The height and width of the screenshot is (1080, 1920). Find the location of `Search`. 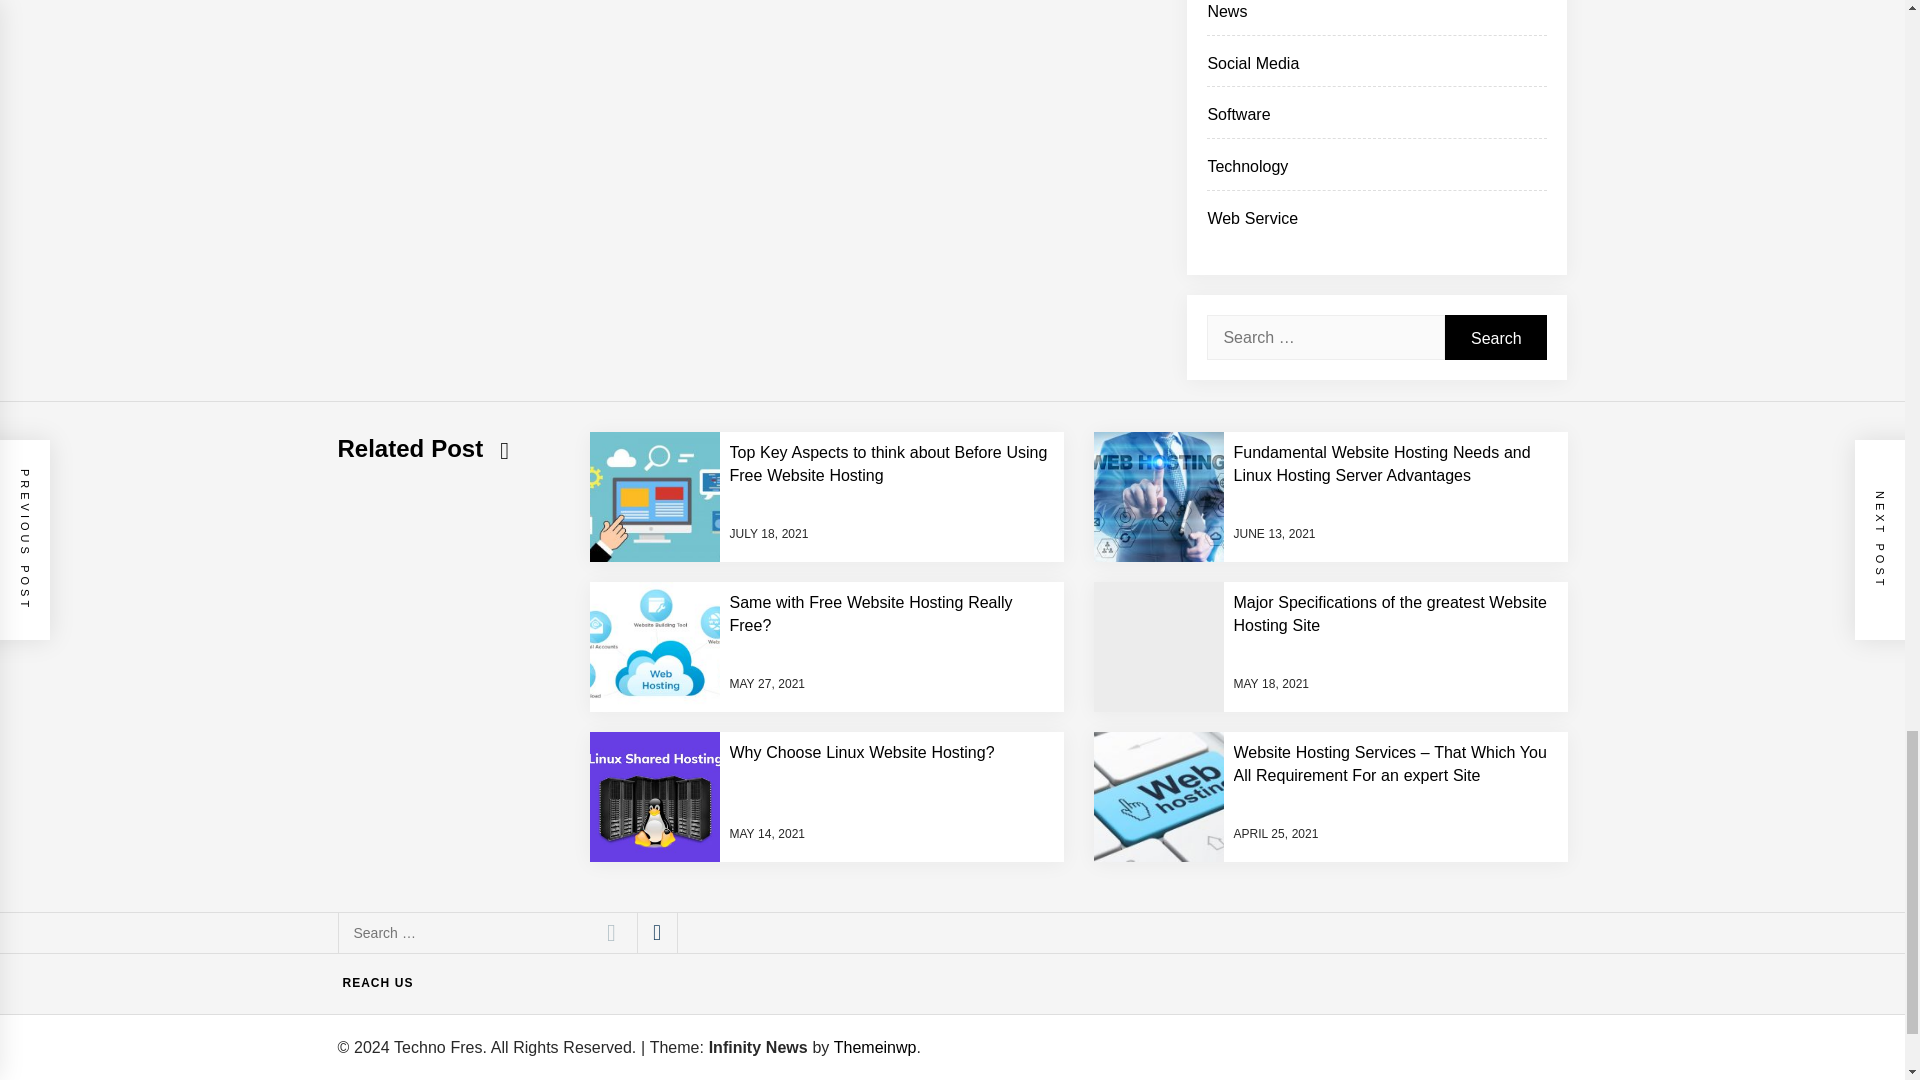

Search is located at coordinates (1496, 337).